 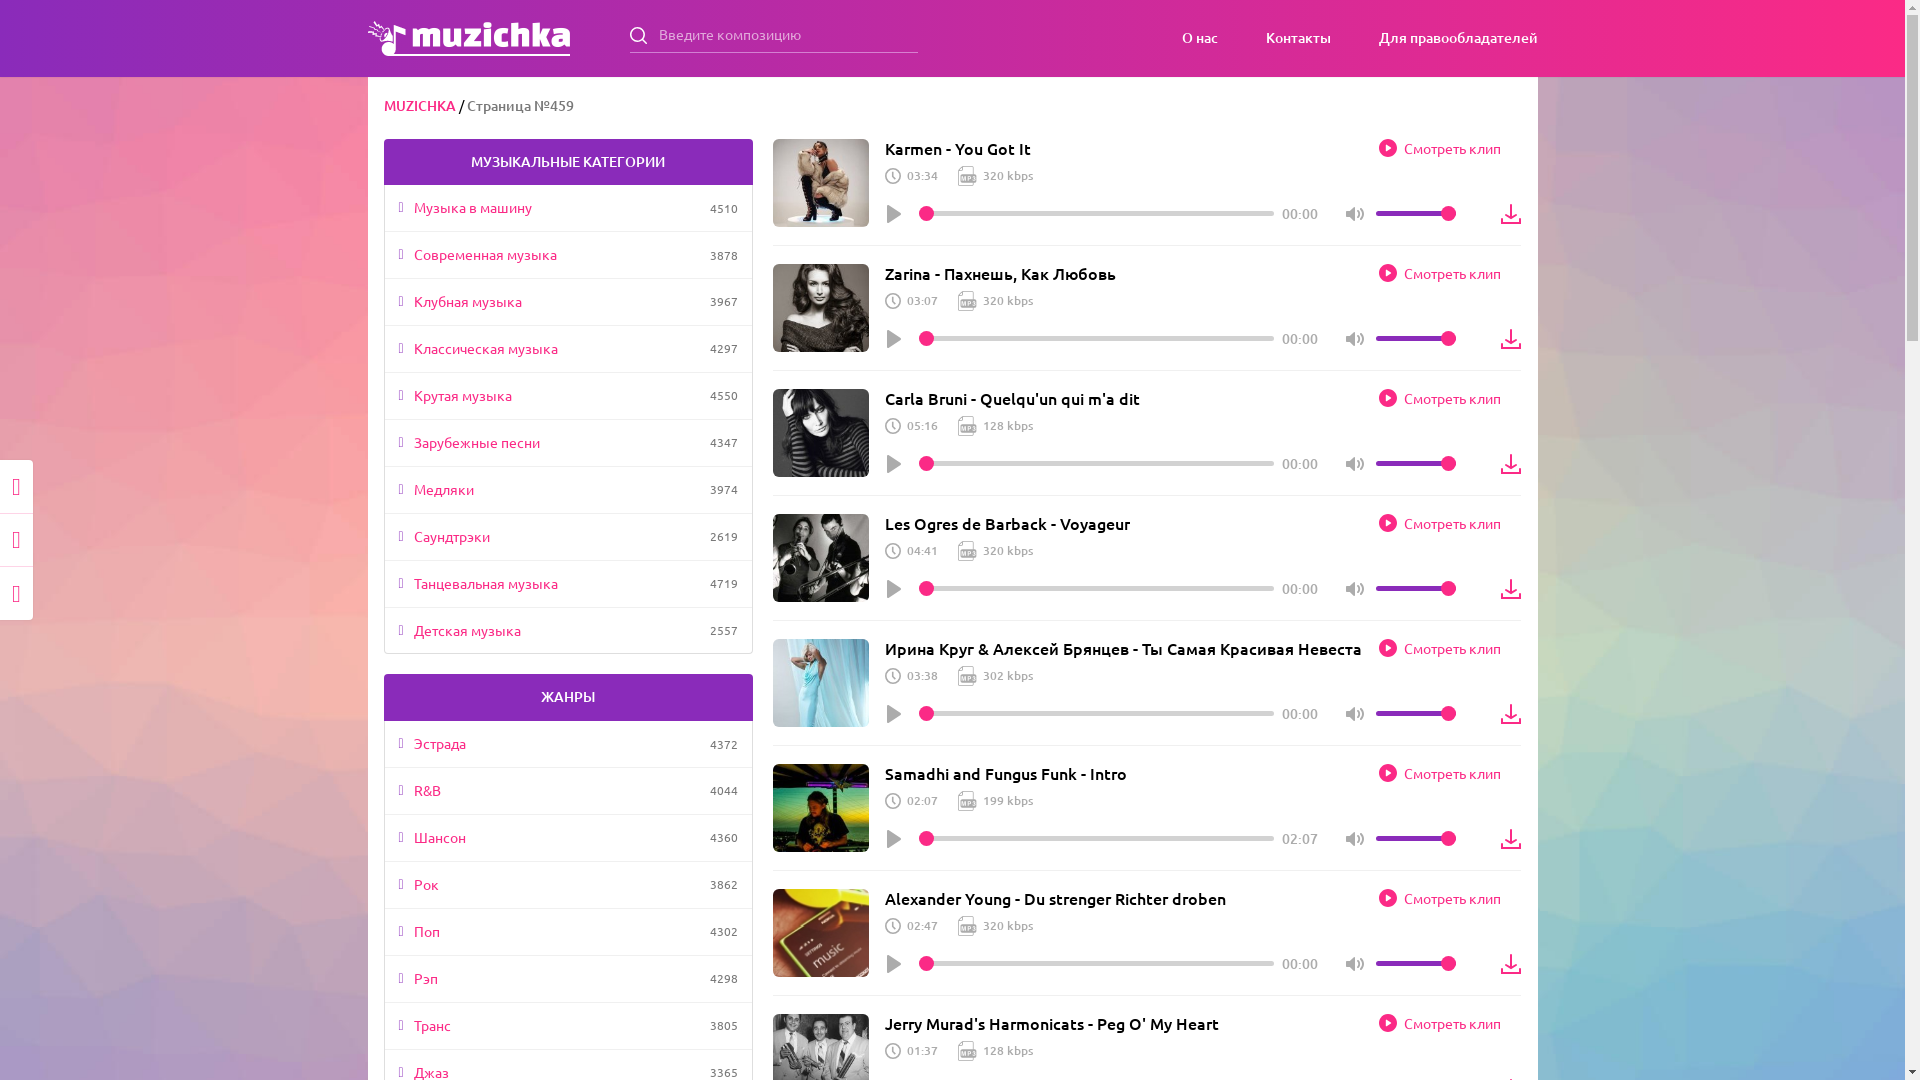 I want to click on Play, so click(x=894, y=964).